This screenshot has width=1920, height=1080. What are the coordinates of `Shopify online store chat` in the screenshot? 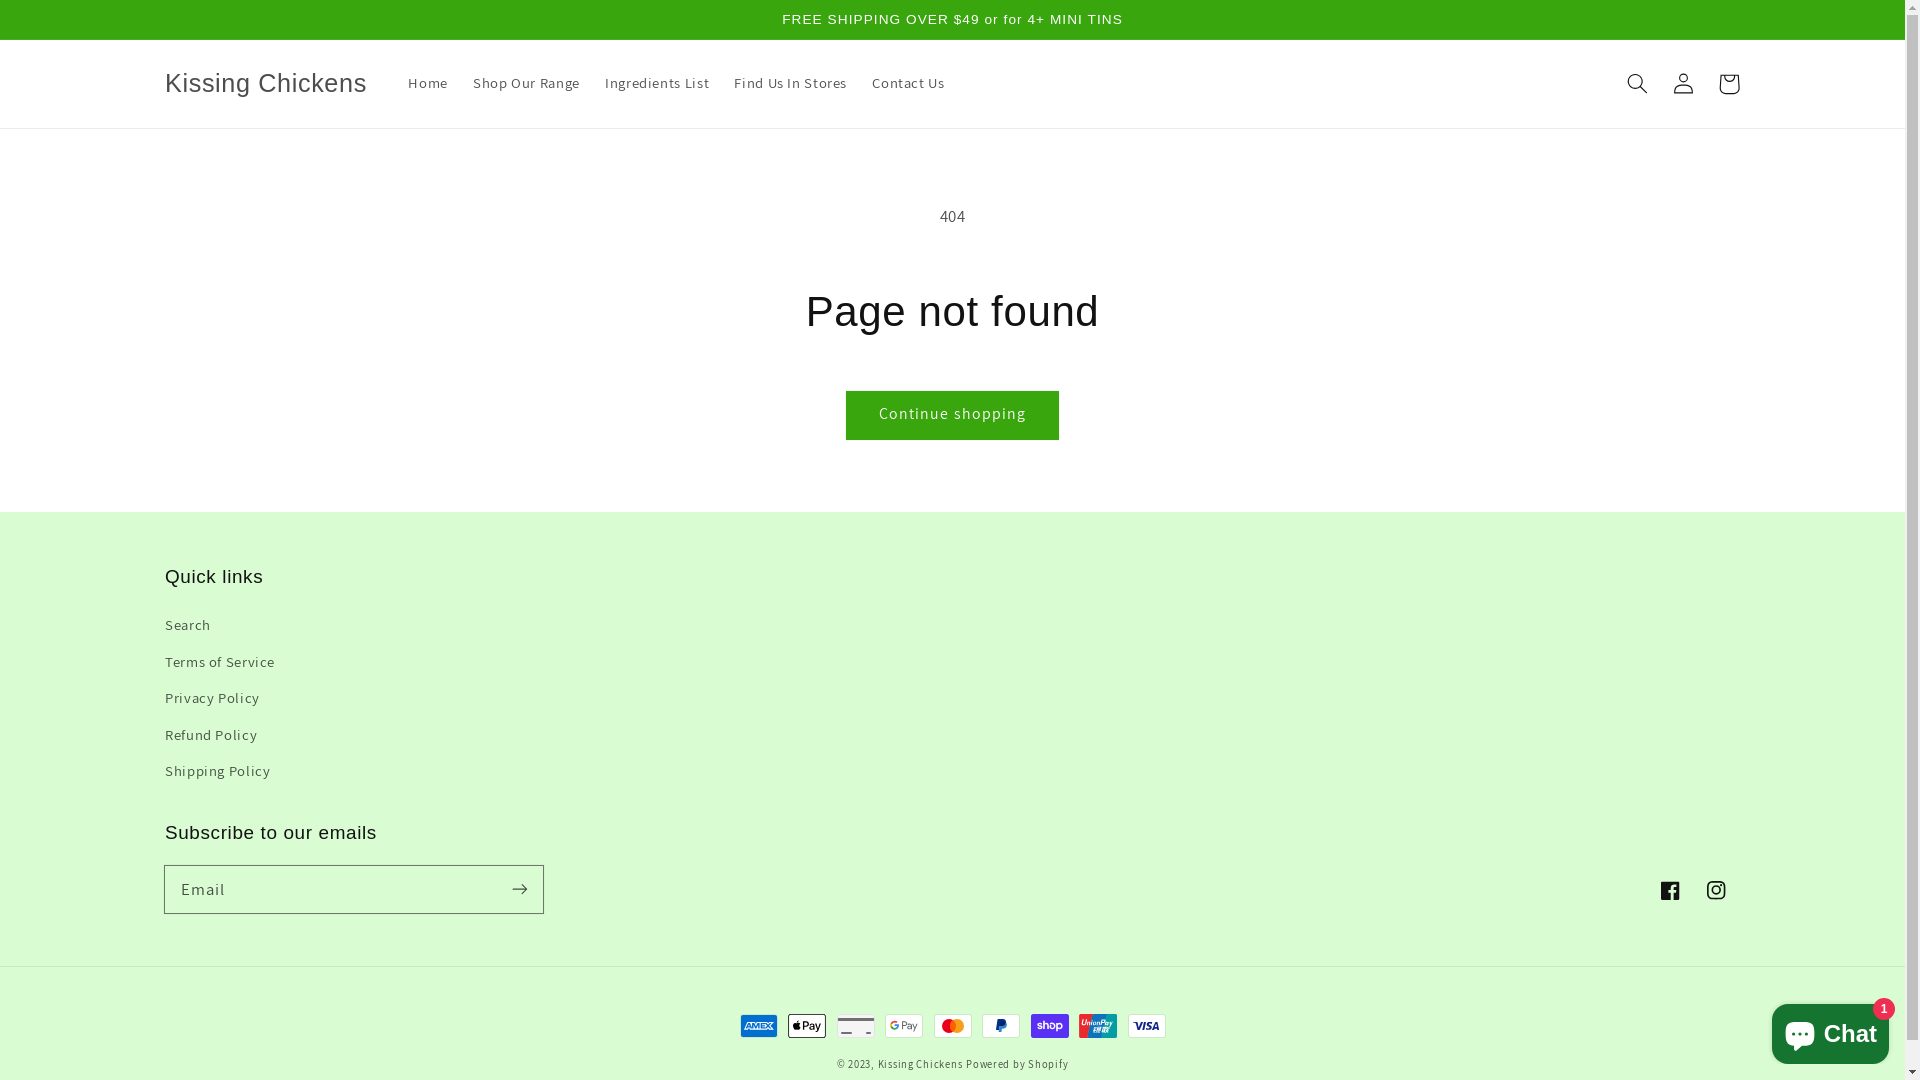 It's located at (1830, 1030).